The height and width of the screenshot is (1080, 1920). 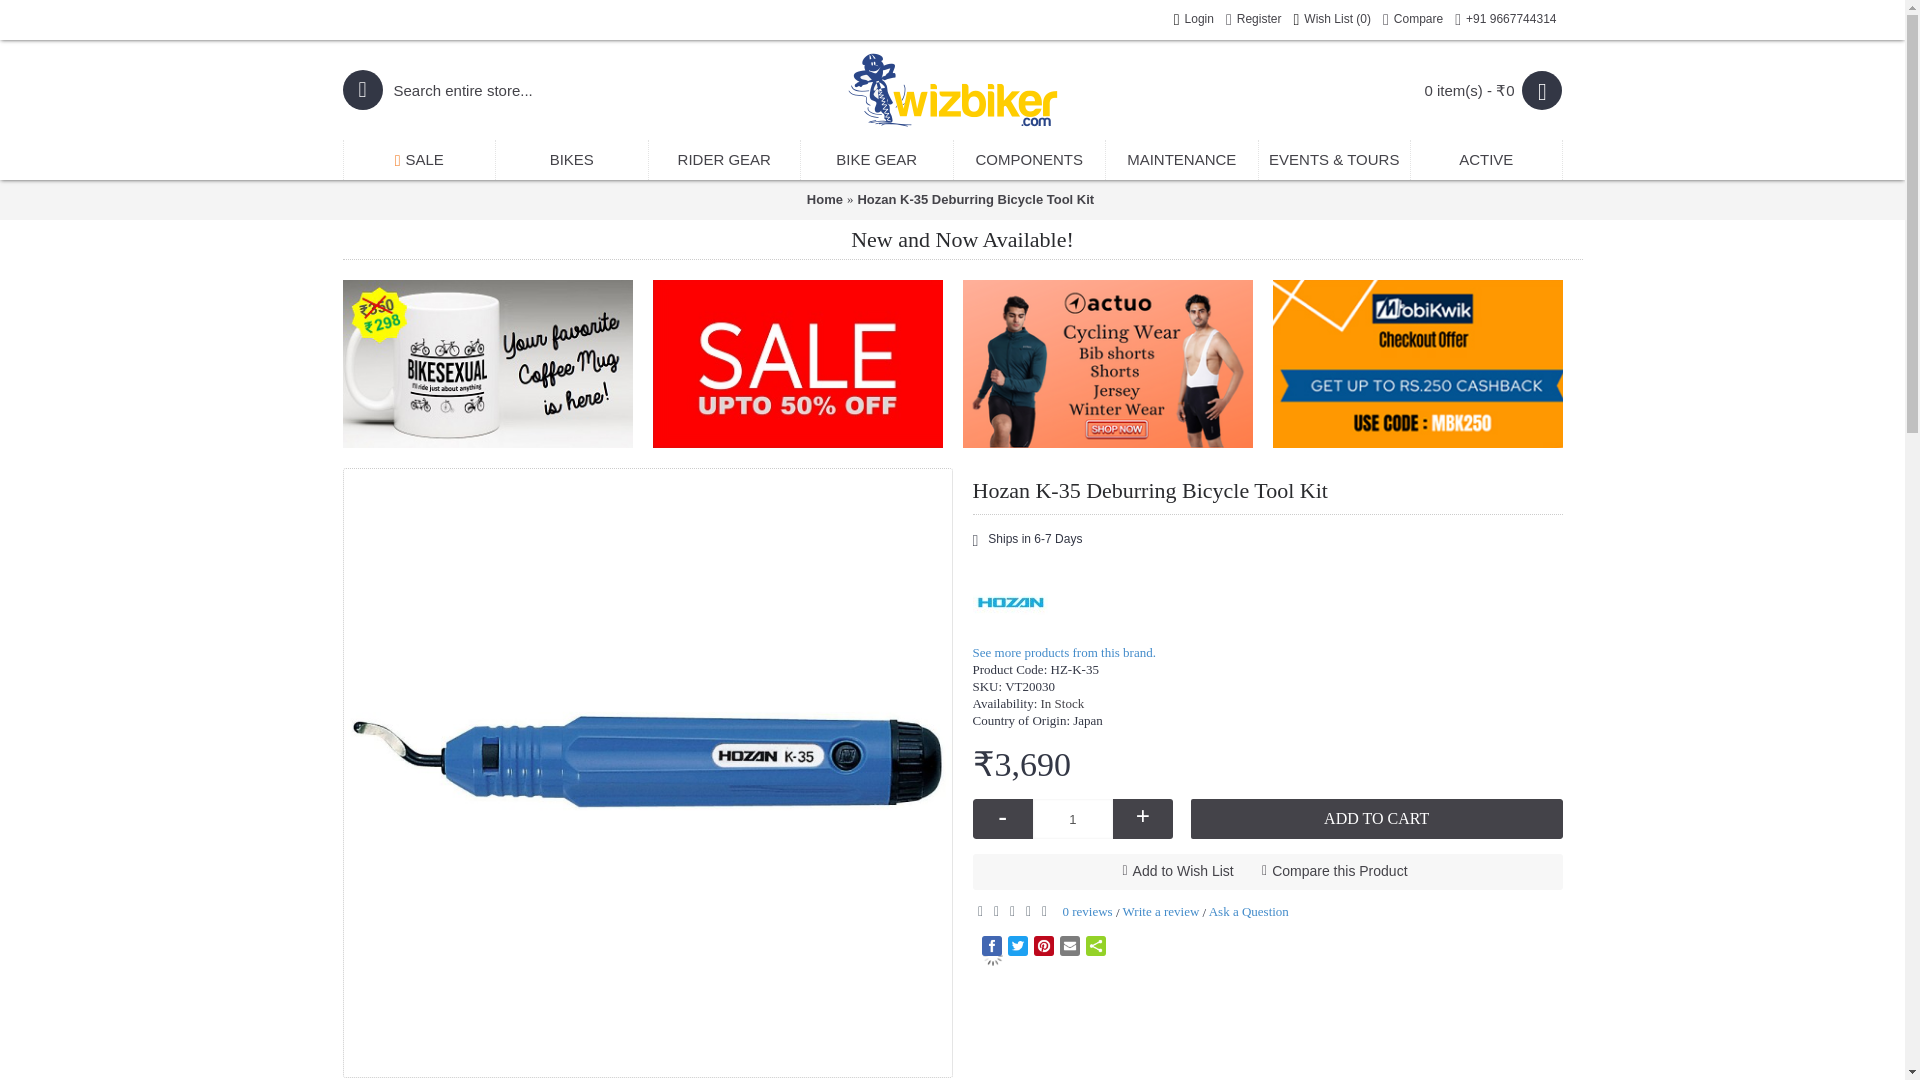 I want to click on Compare, so click(x=1412, y=20).